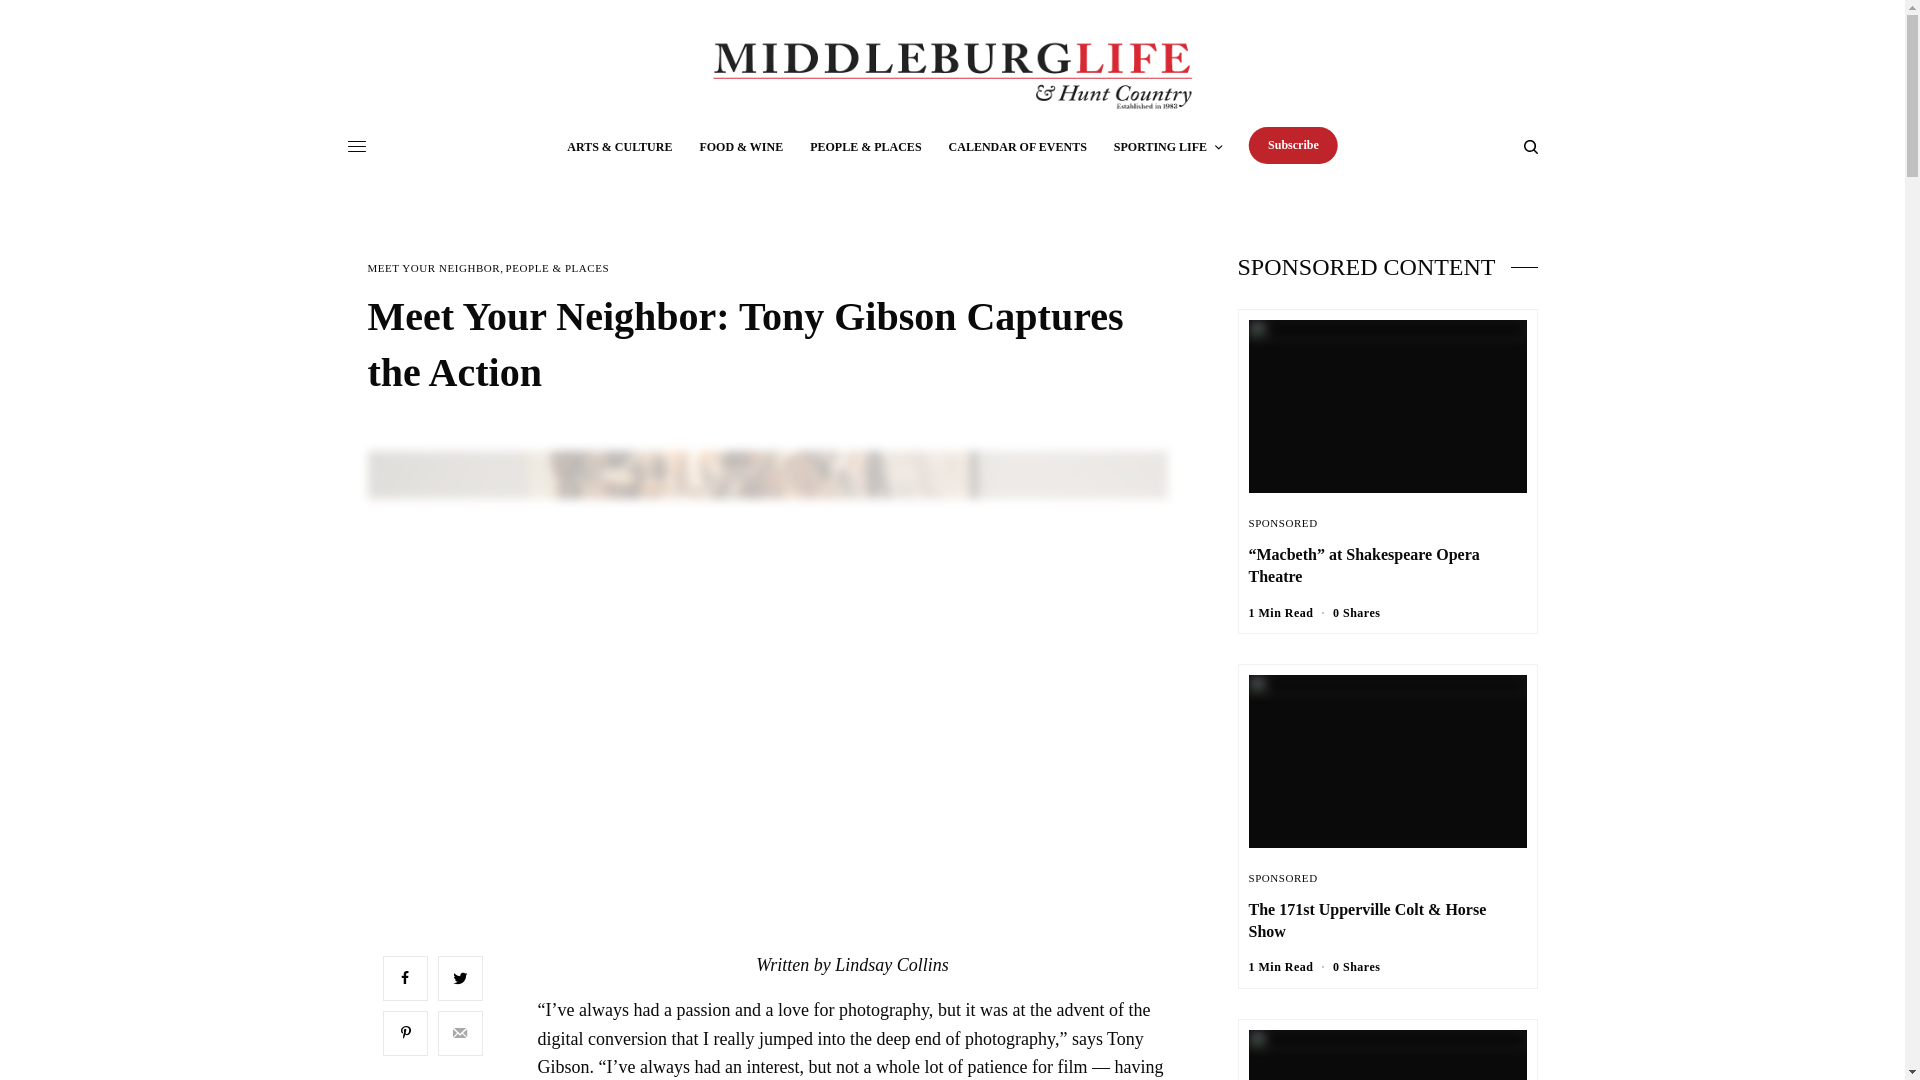  Describe the element at coordinates (1017, 146) in the screenshot. I see `CALENDAR OF EVENTS` at that location.